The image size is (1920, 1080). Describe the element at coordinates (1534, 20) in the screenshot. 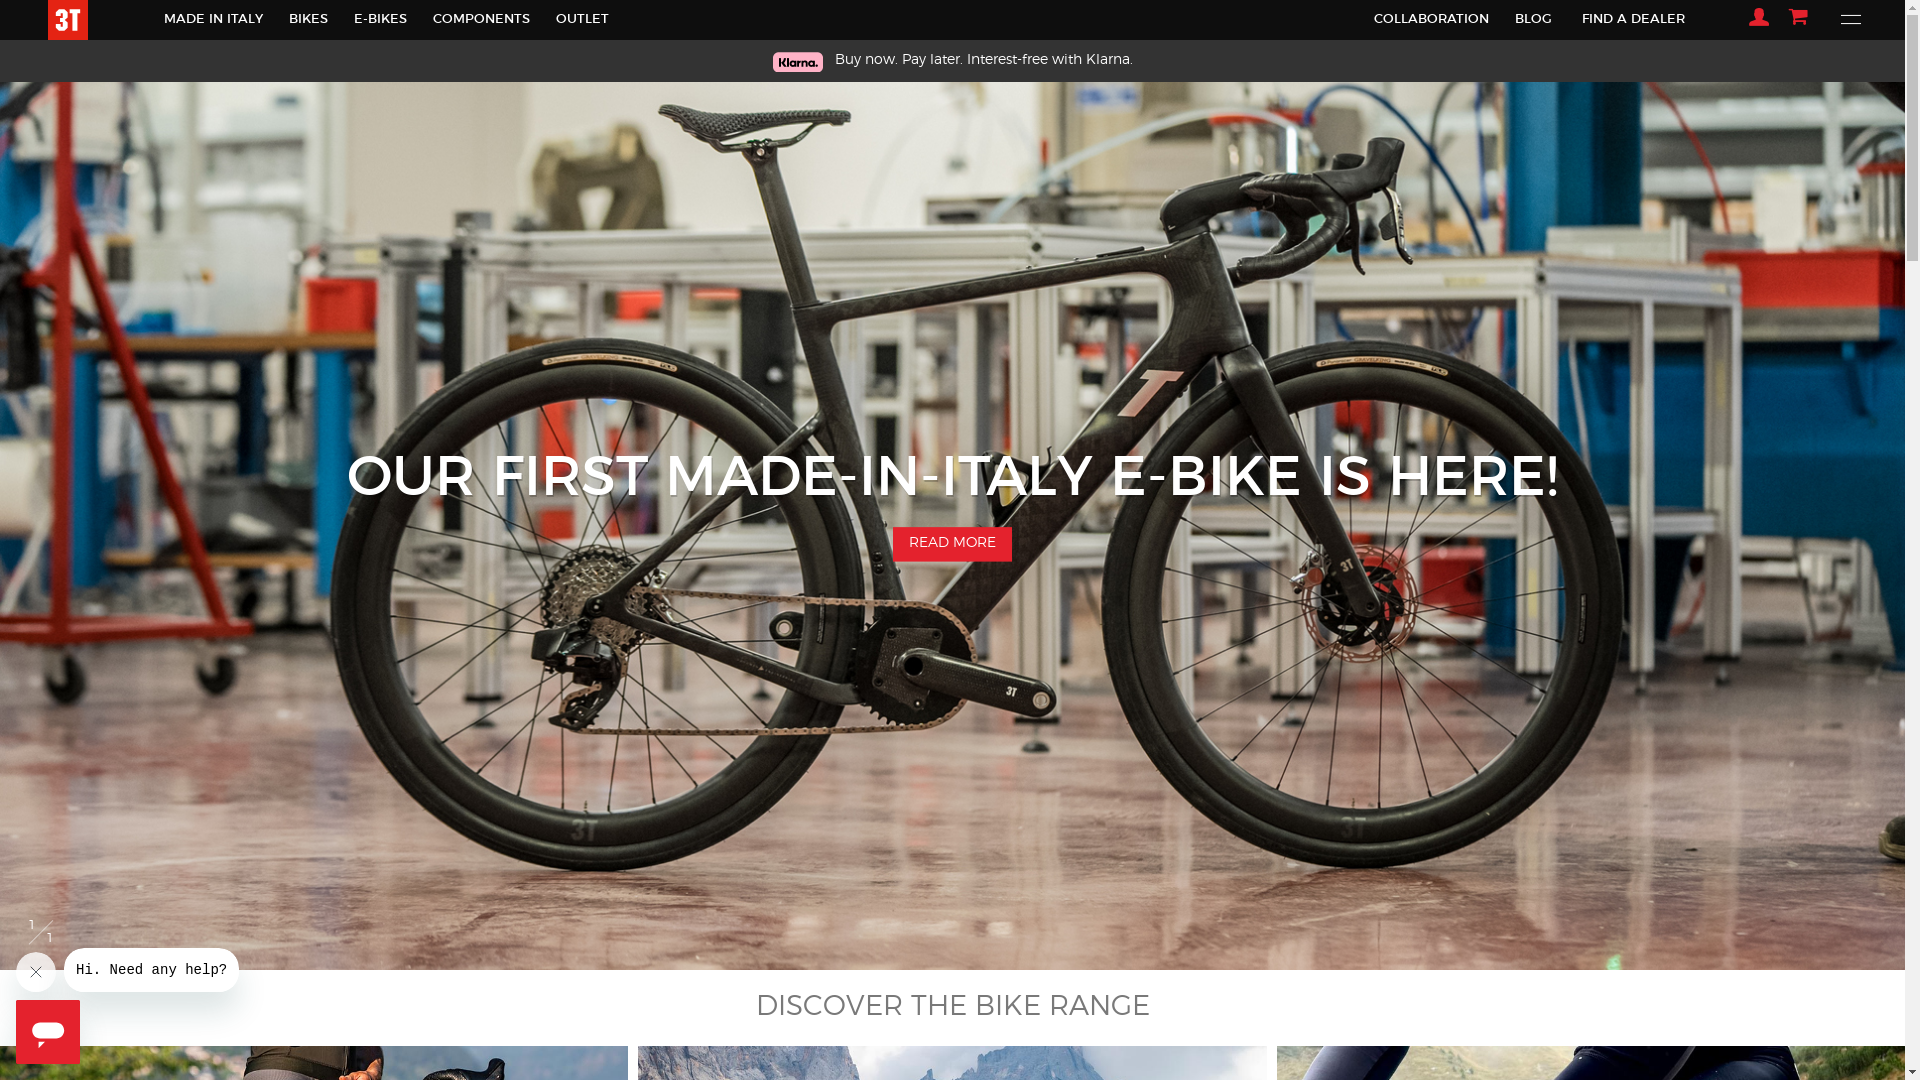

I see `BLOG` at that location.